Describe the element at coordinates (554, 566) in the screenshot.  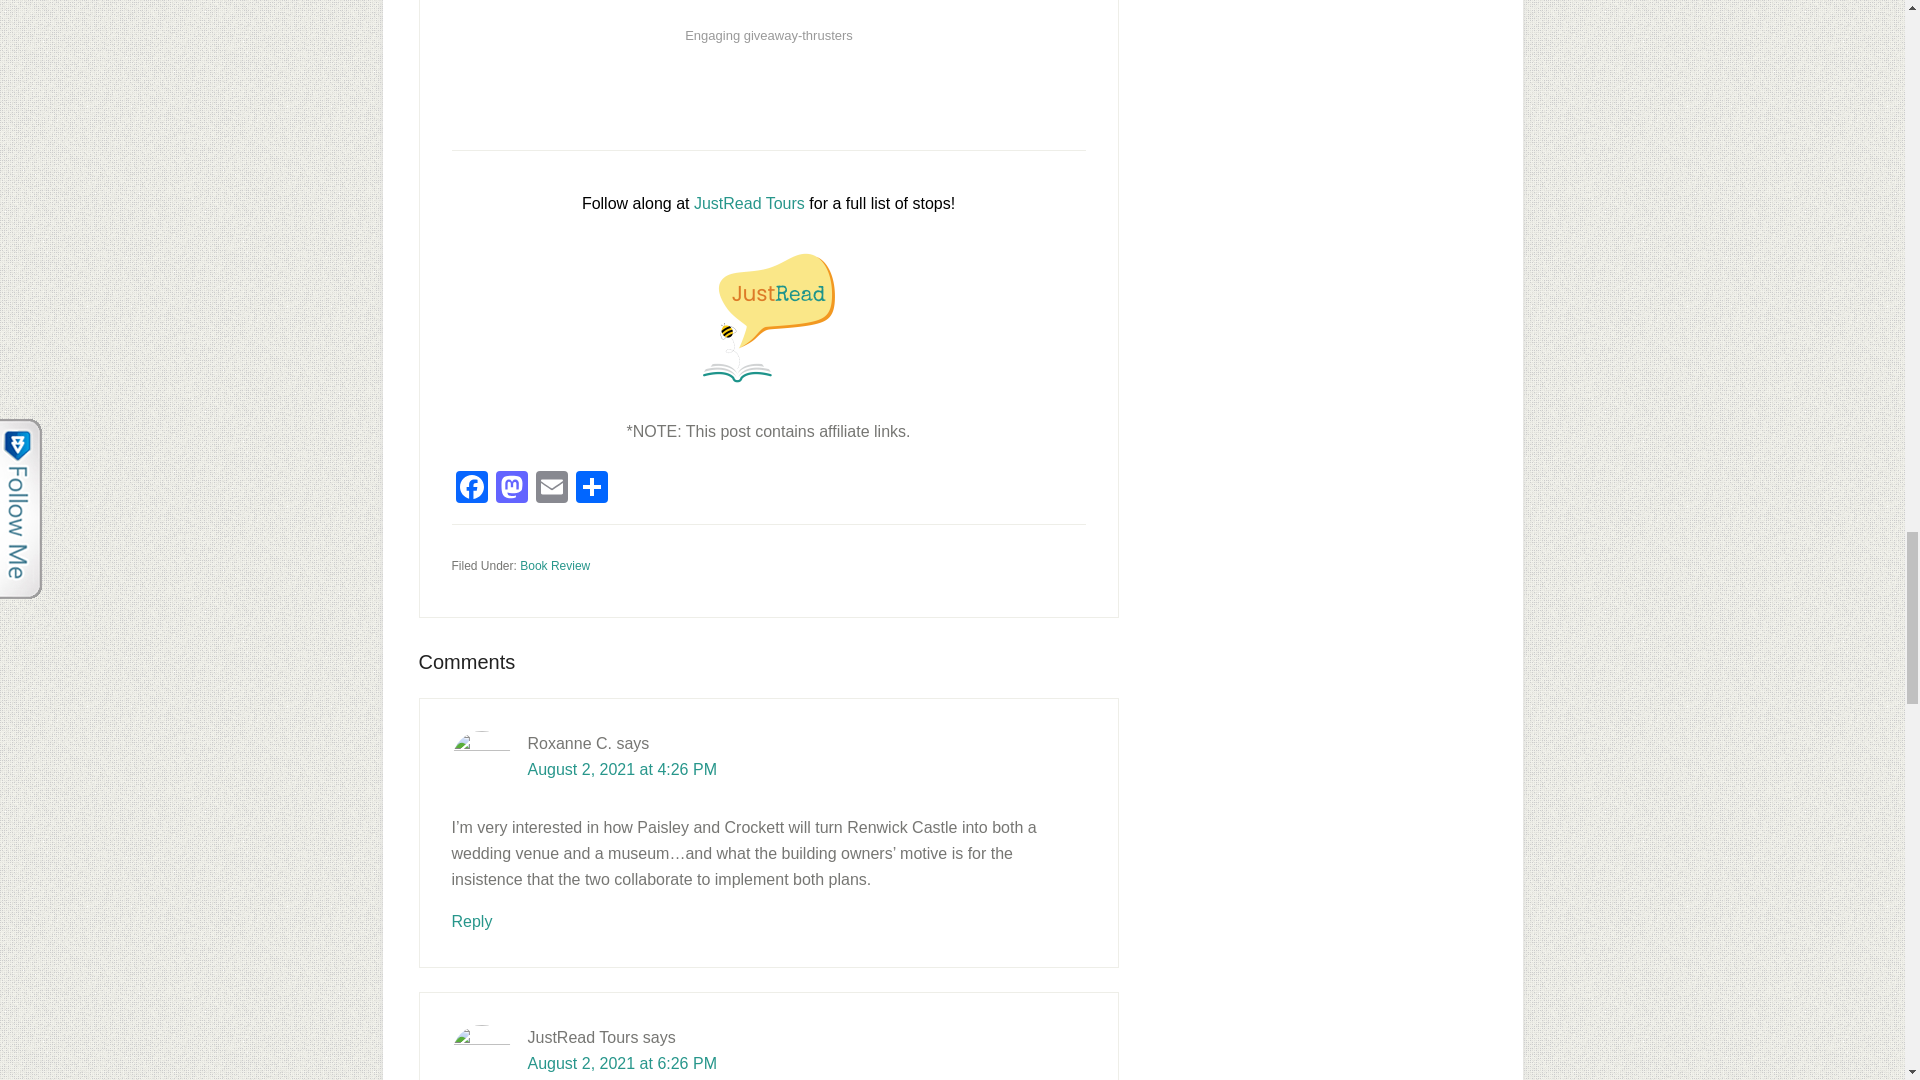
I see `Book Review` at that location.